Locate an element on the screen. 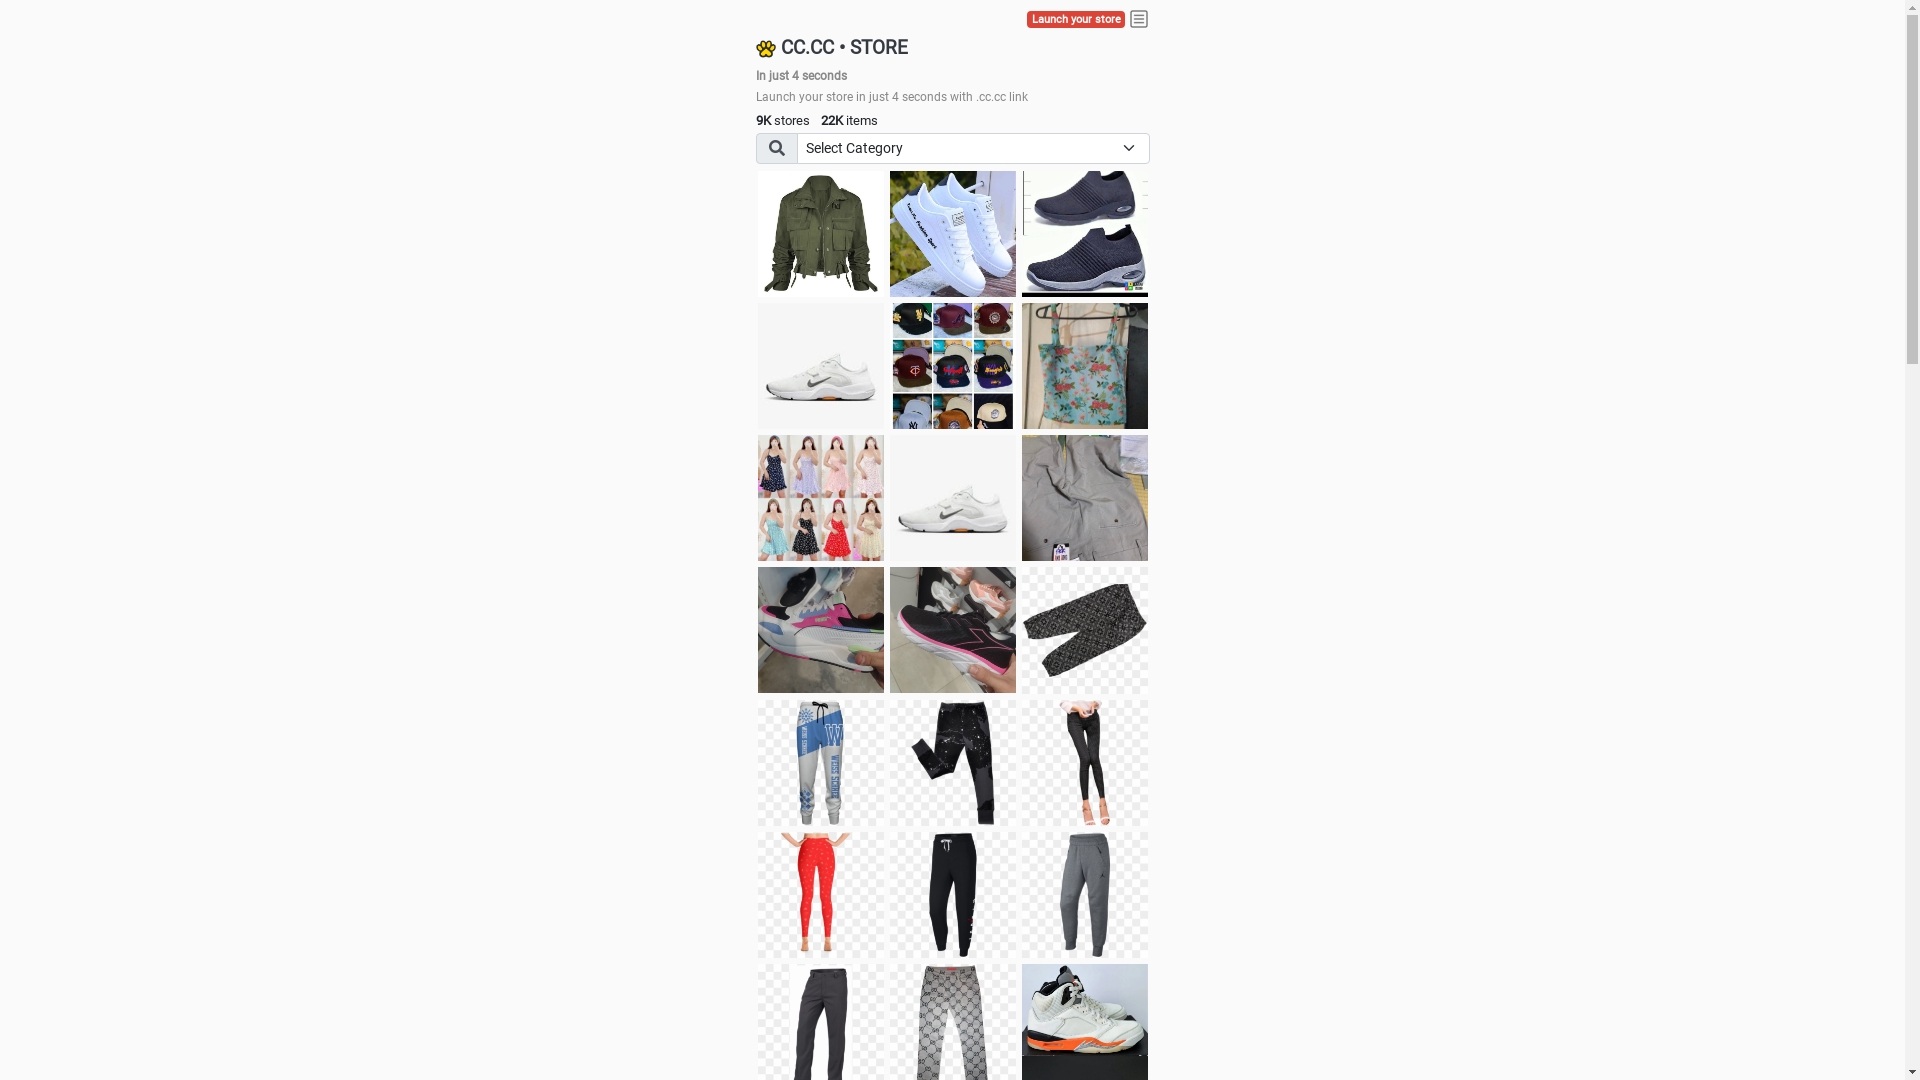 The image size is (1920, 1080). Pant is located at coordinates (1085, 763).